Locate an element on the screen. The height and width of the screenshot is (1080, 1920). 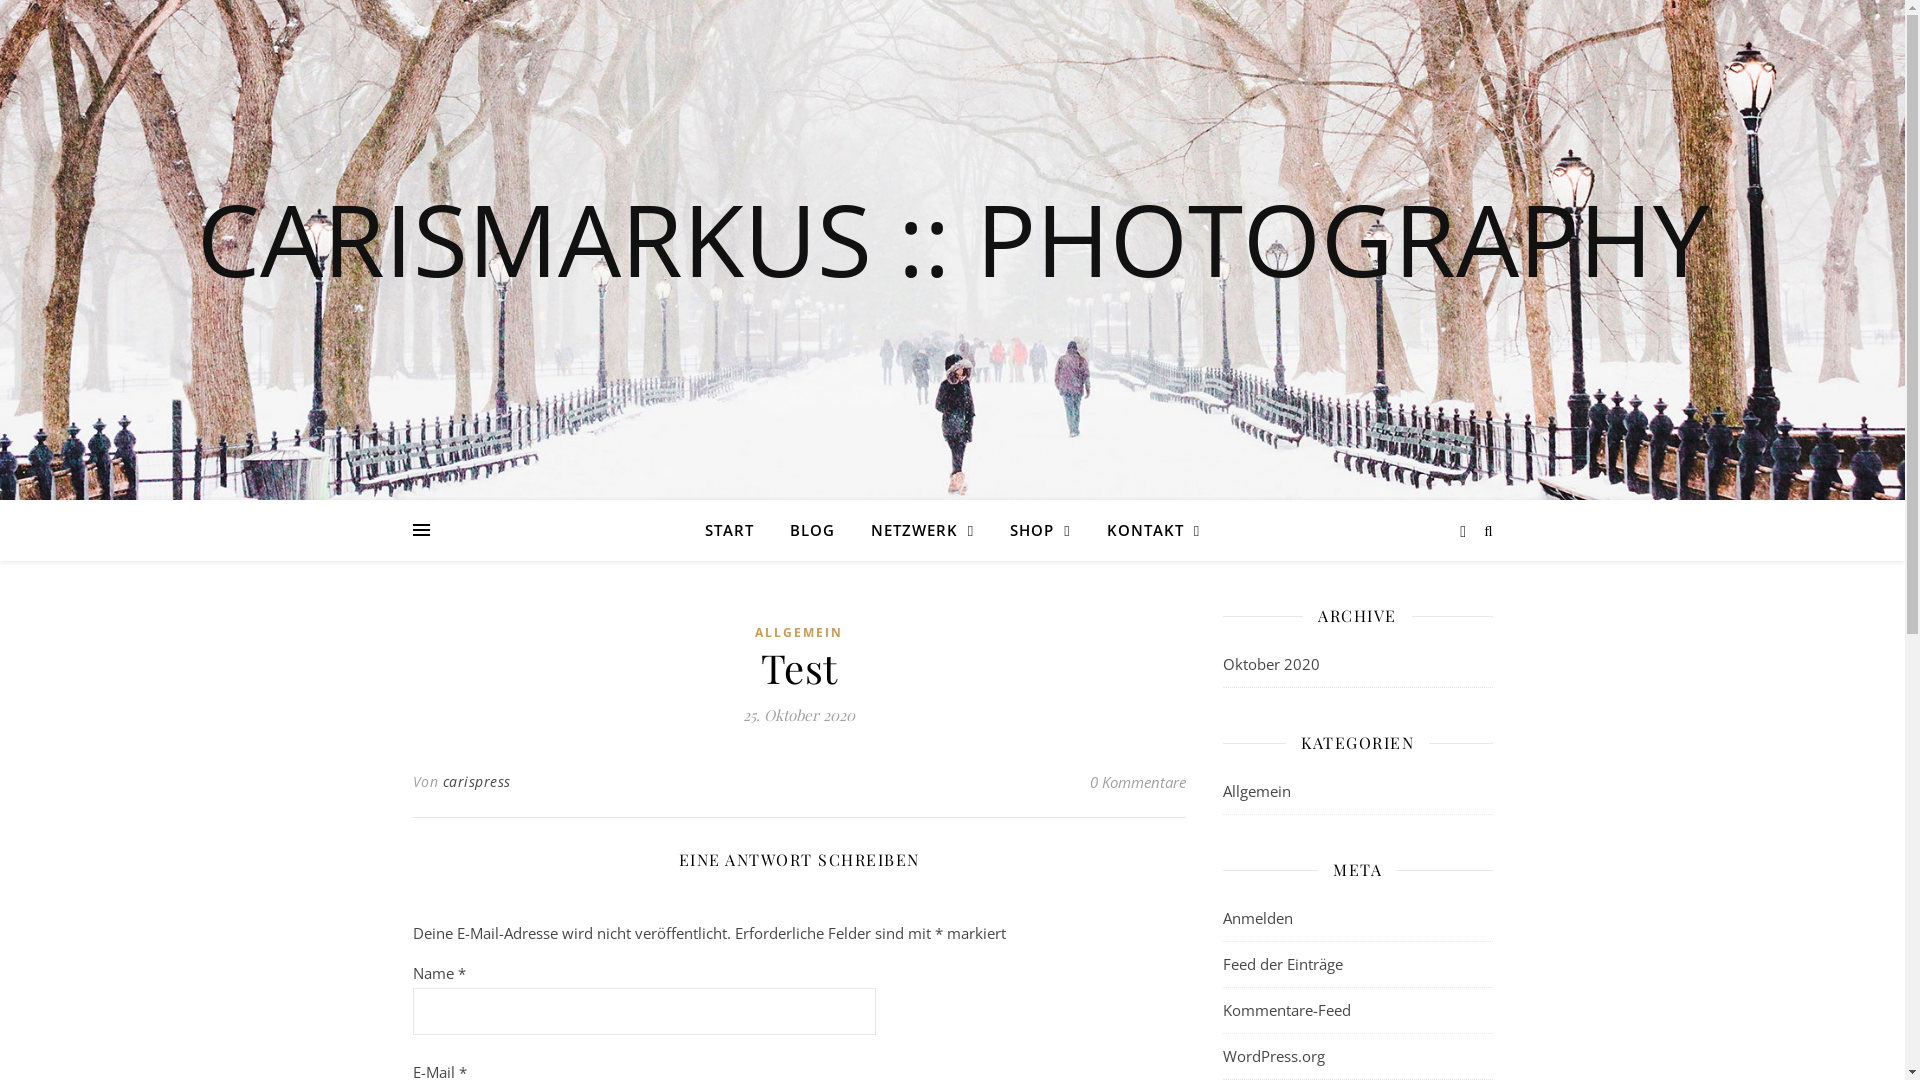
WordPress.org is located at coordinates (1273, 1056).